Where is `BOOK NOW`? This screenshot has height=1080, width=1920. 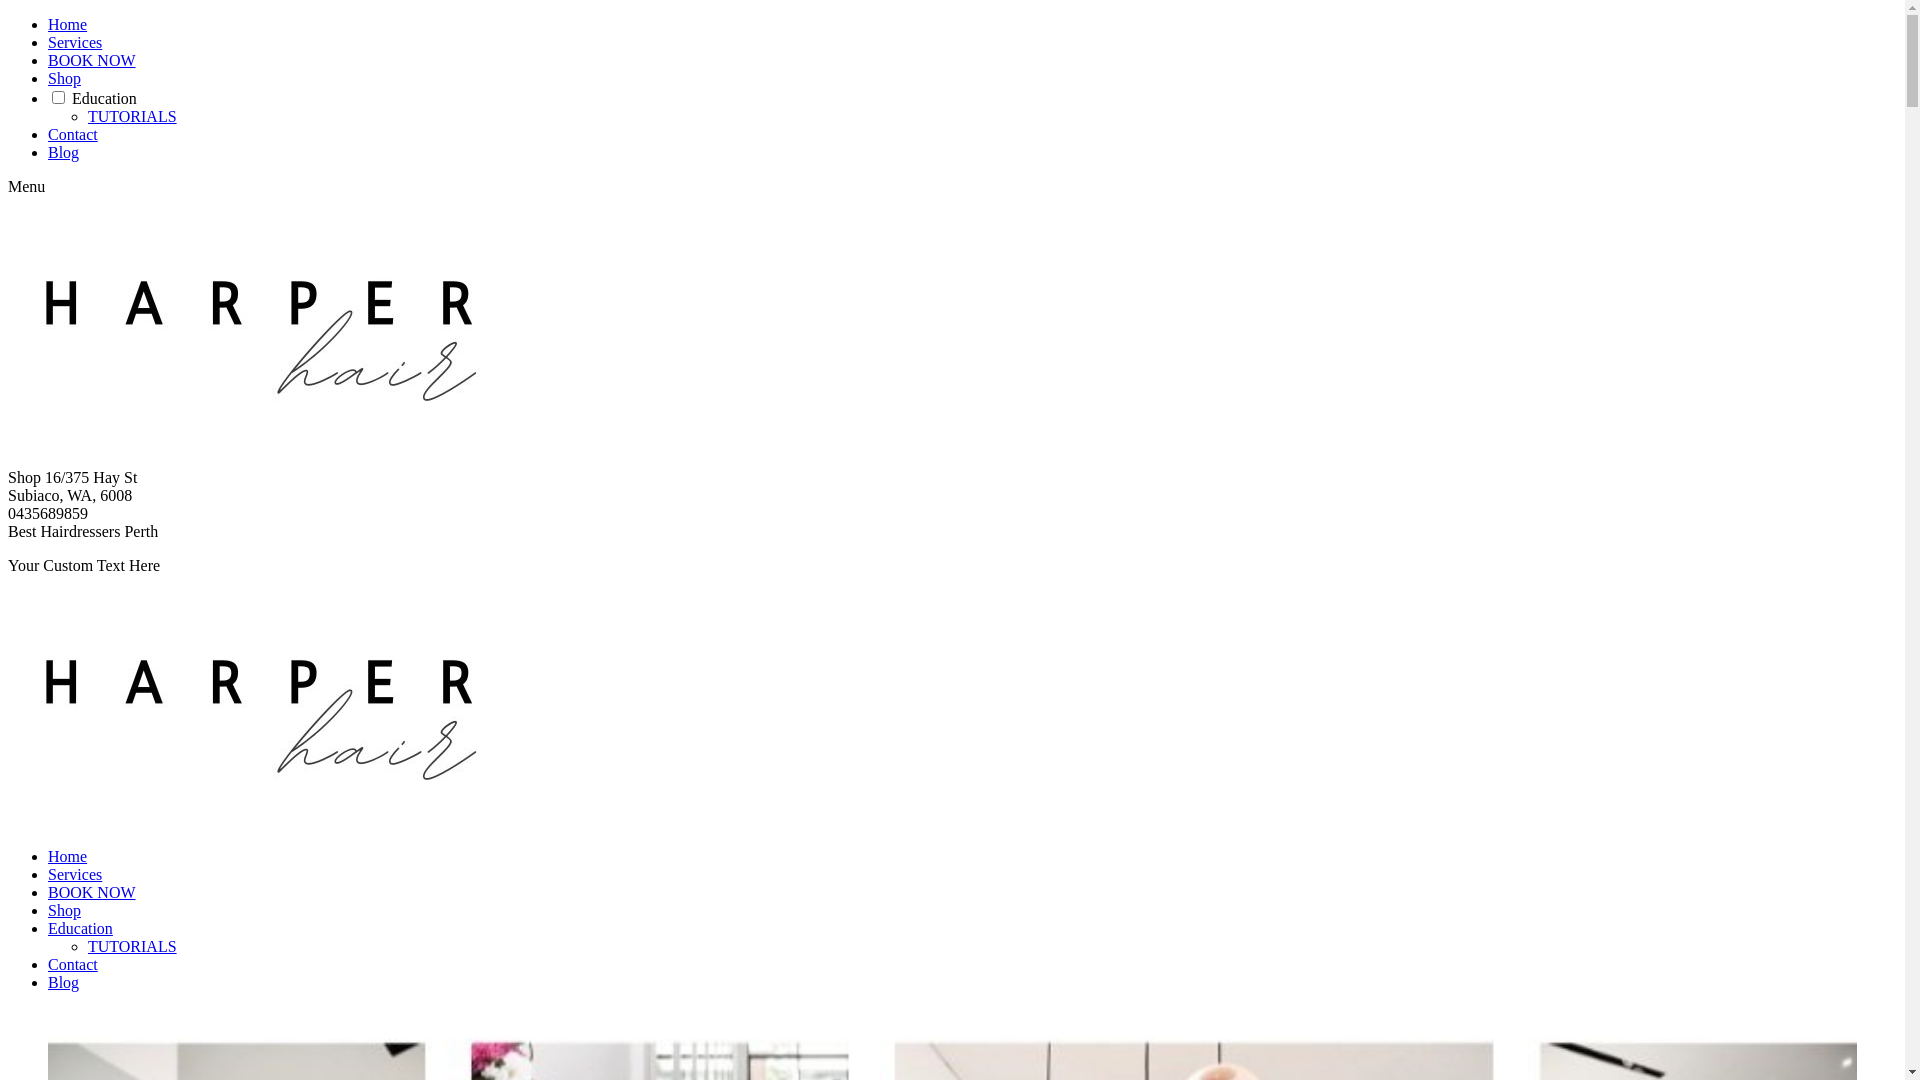
BOOK NOW is located at coordinates (92, 892).